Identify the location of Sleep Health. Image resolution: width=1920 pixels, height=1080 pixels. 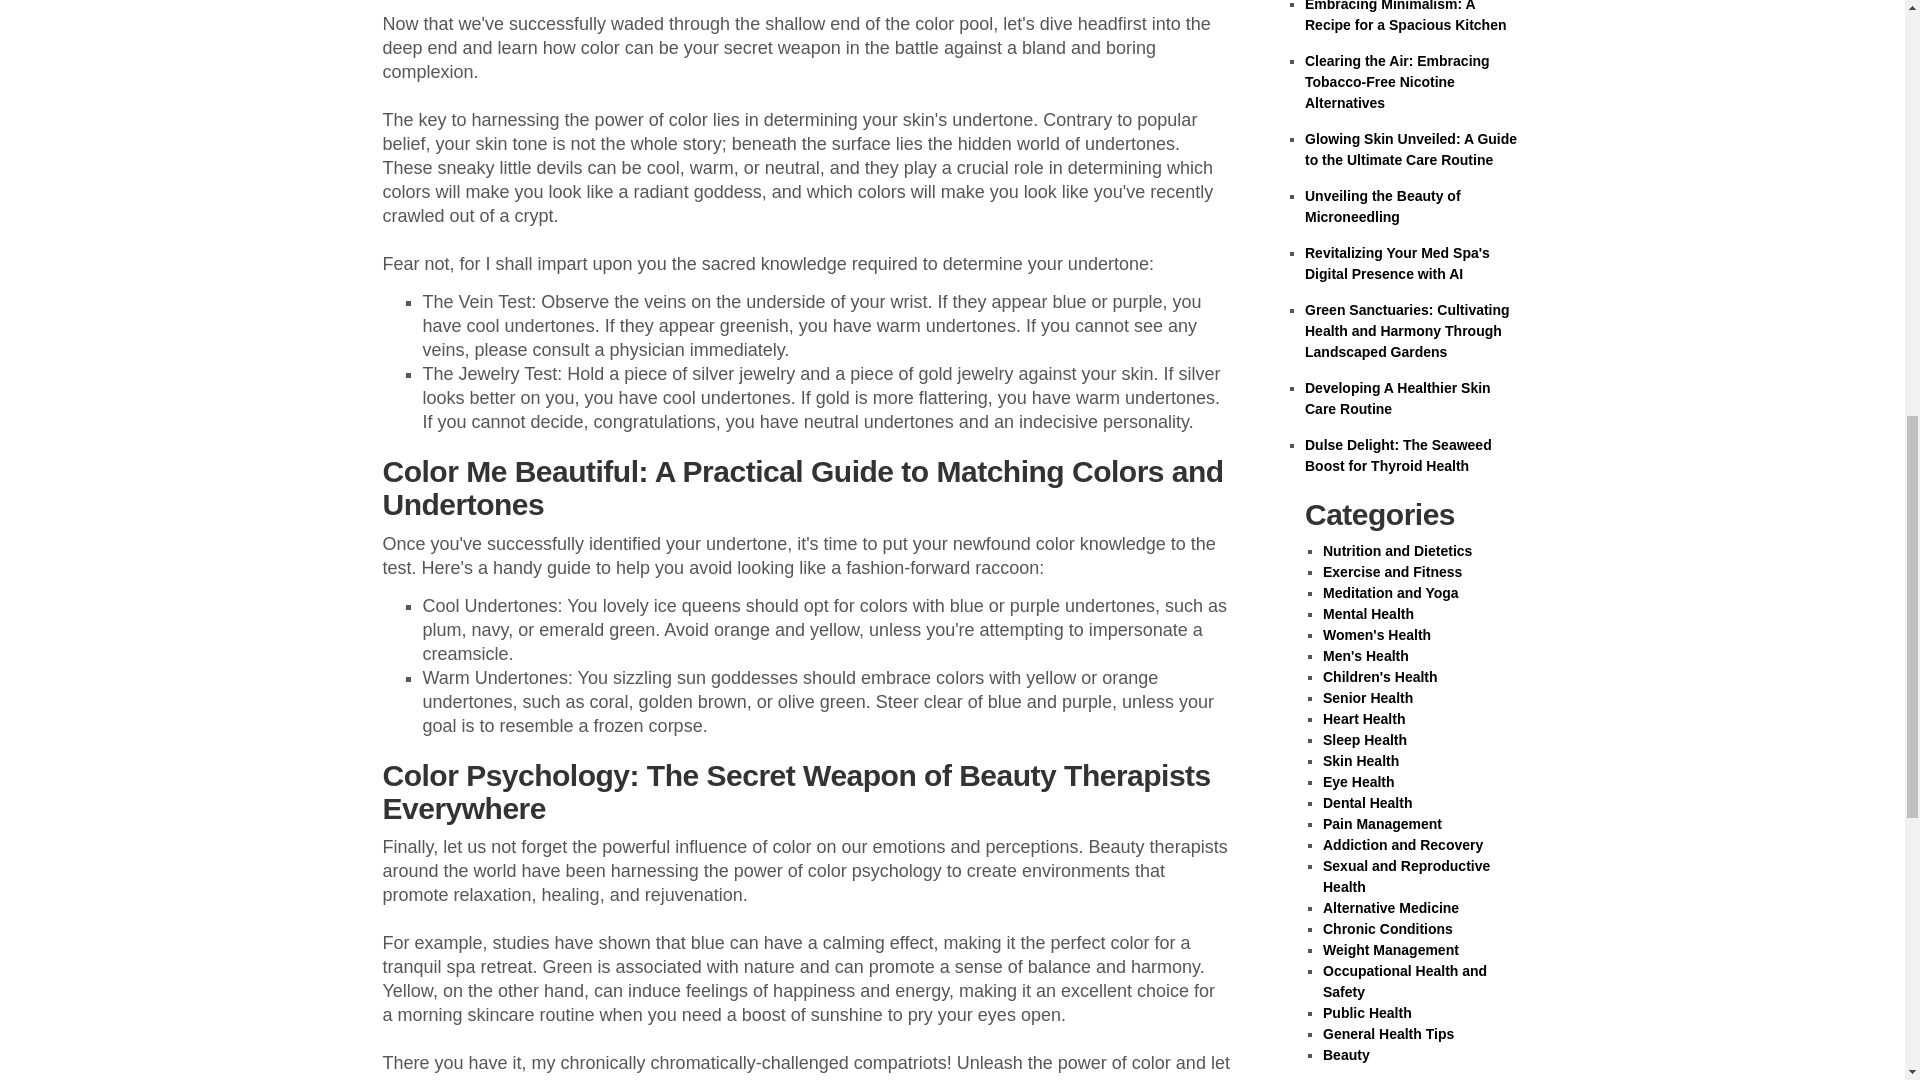
(1364, 740).